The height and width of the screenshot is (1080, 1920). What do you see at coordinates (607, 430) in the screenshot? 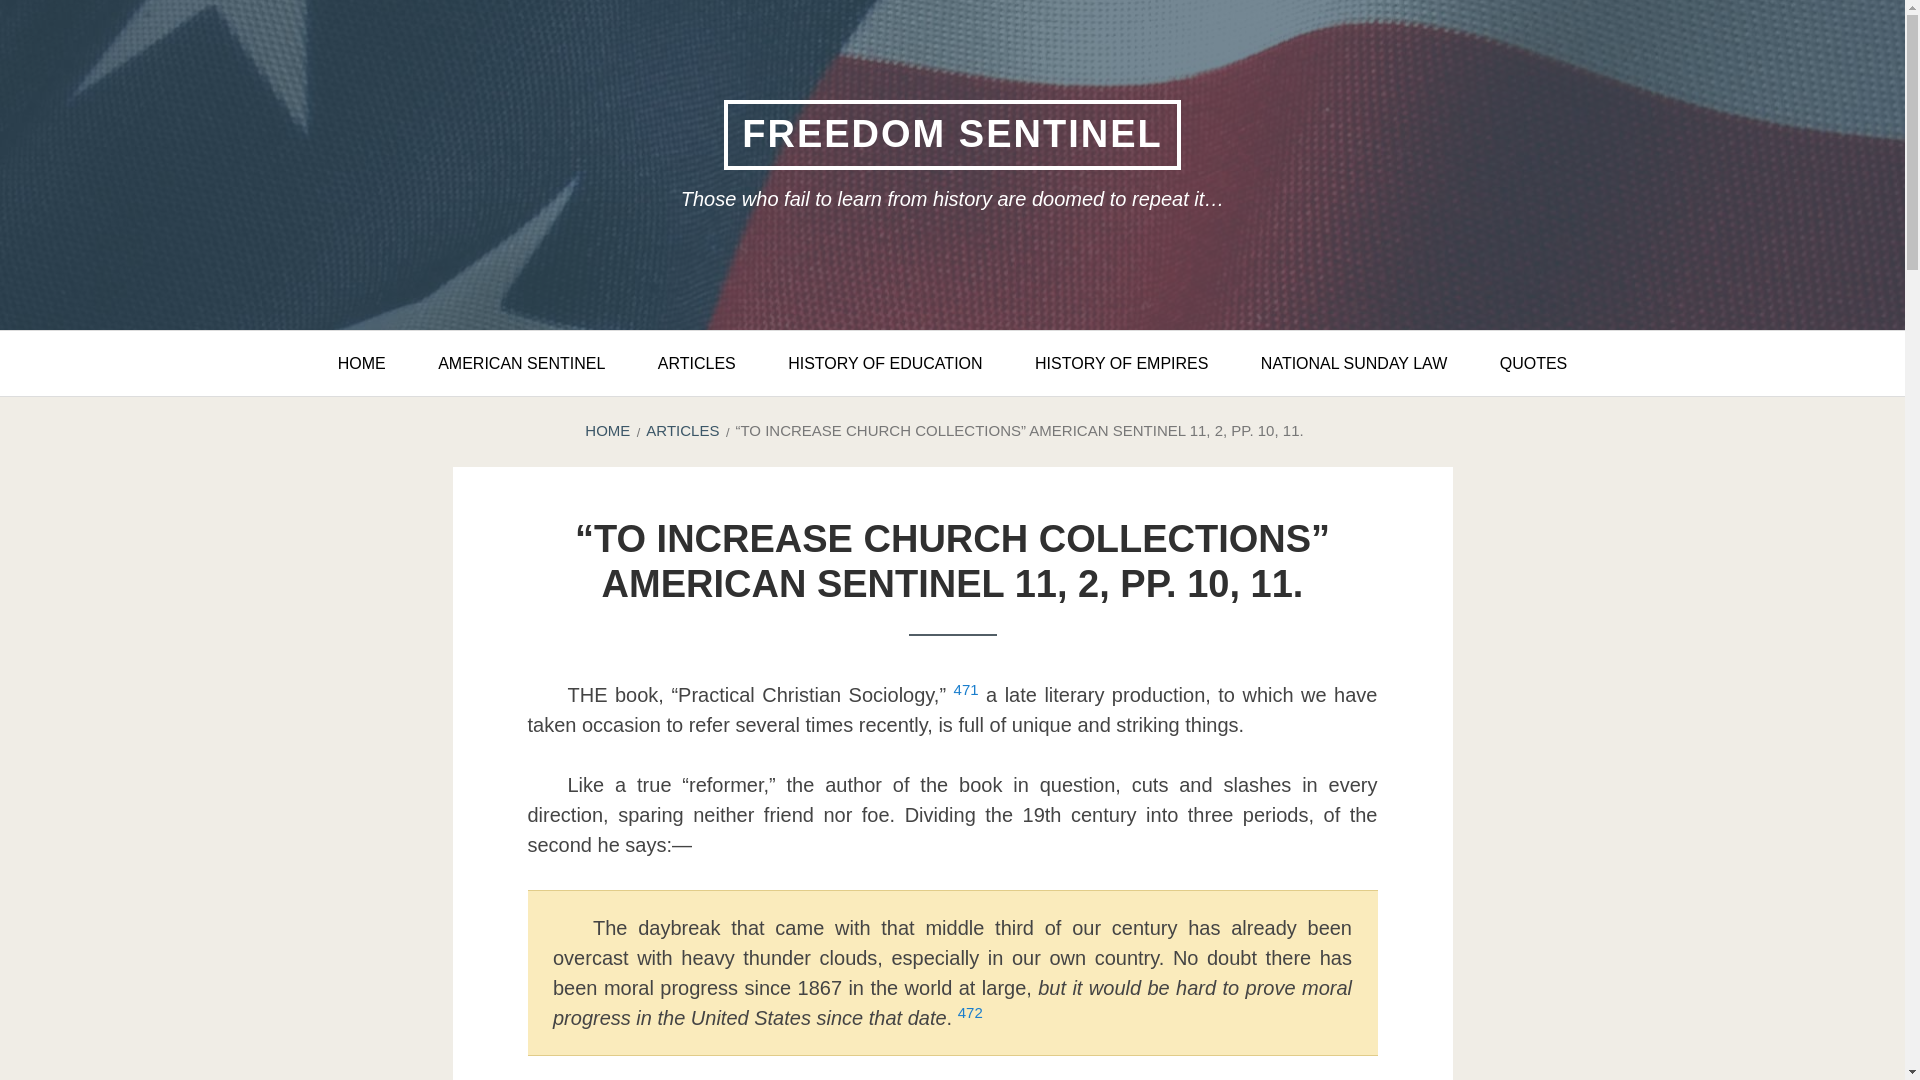
I see `HOME` at bounding box center [607, 430].